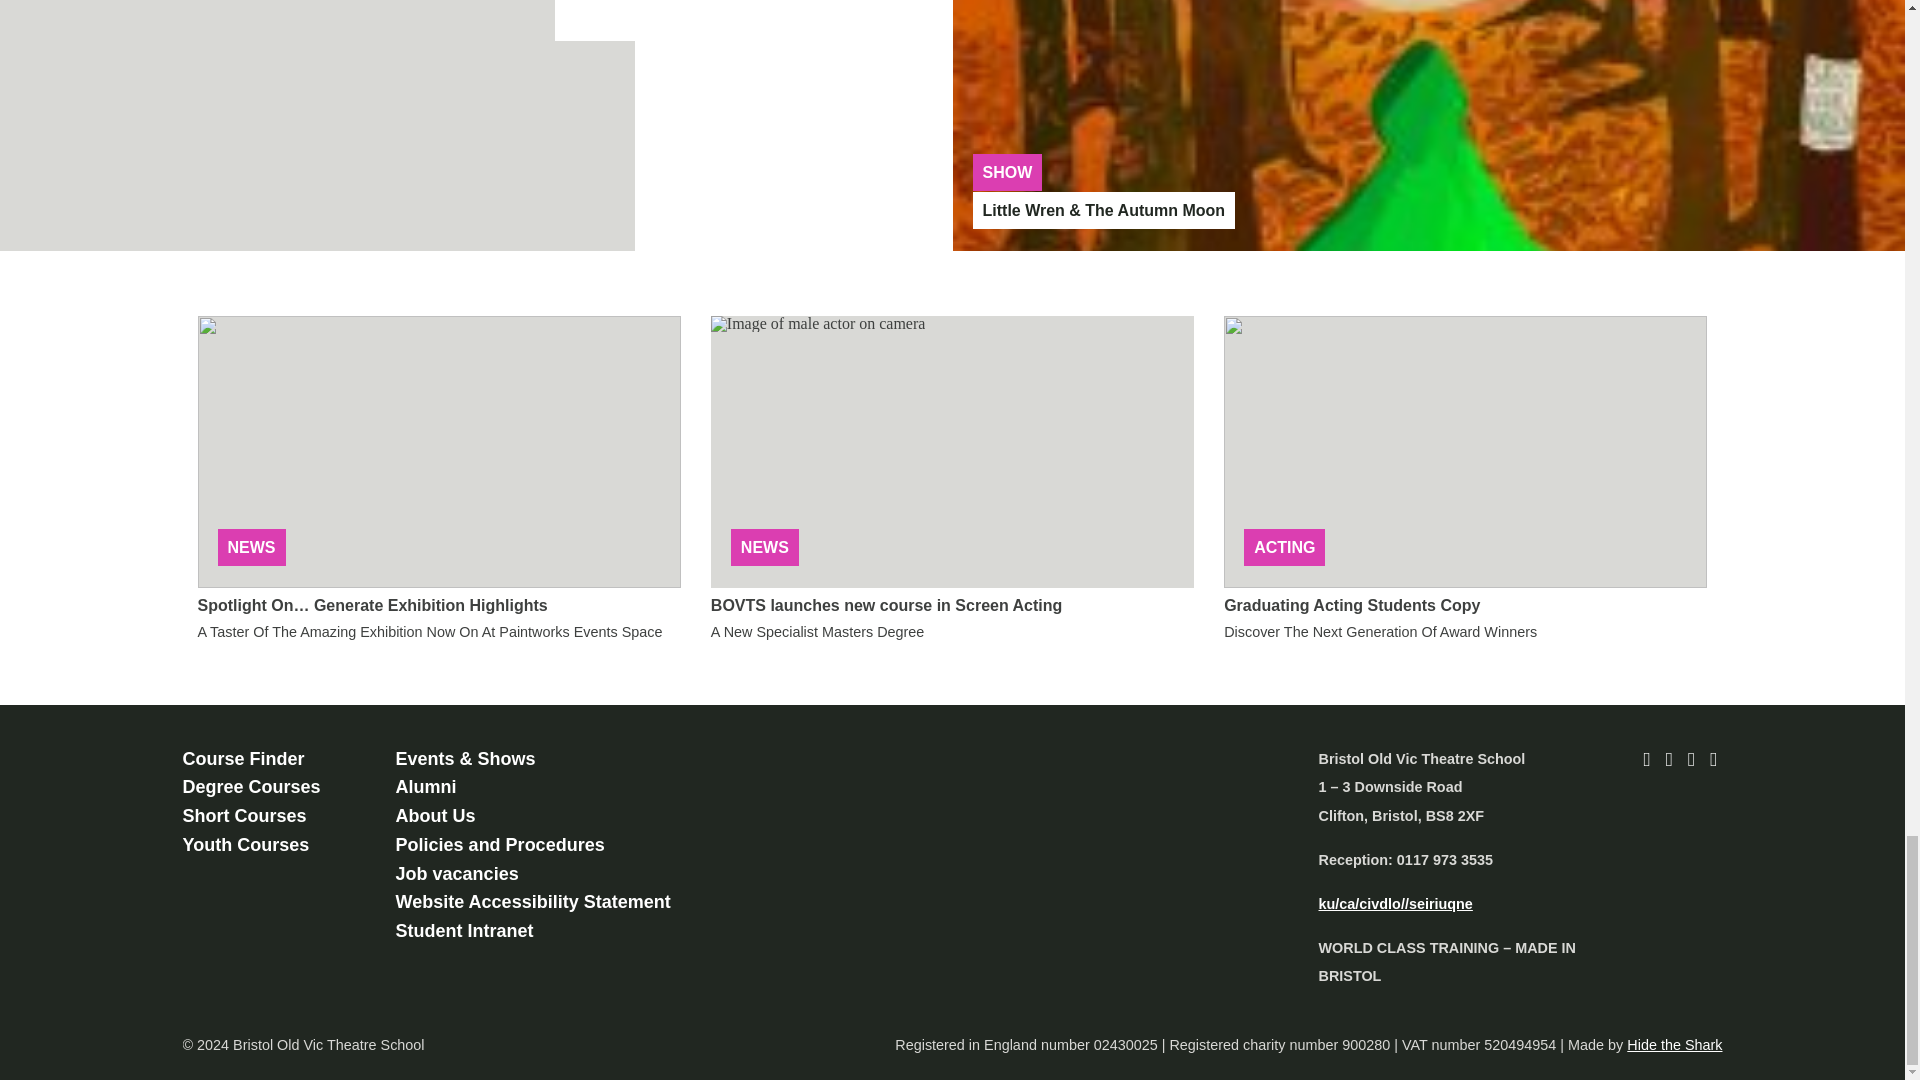 Image resolution: width=1920 pixels, height=1080 pixels. I want to click on Student Intranet, so click(464, 930).